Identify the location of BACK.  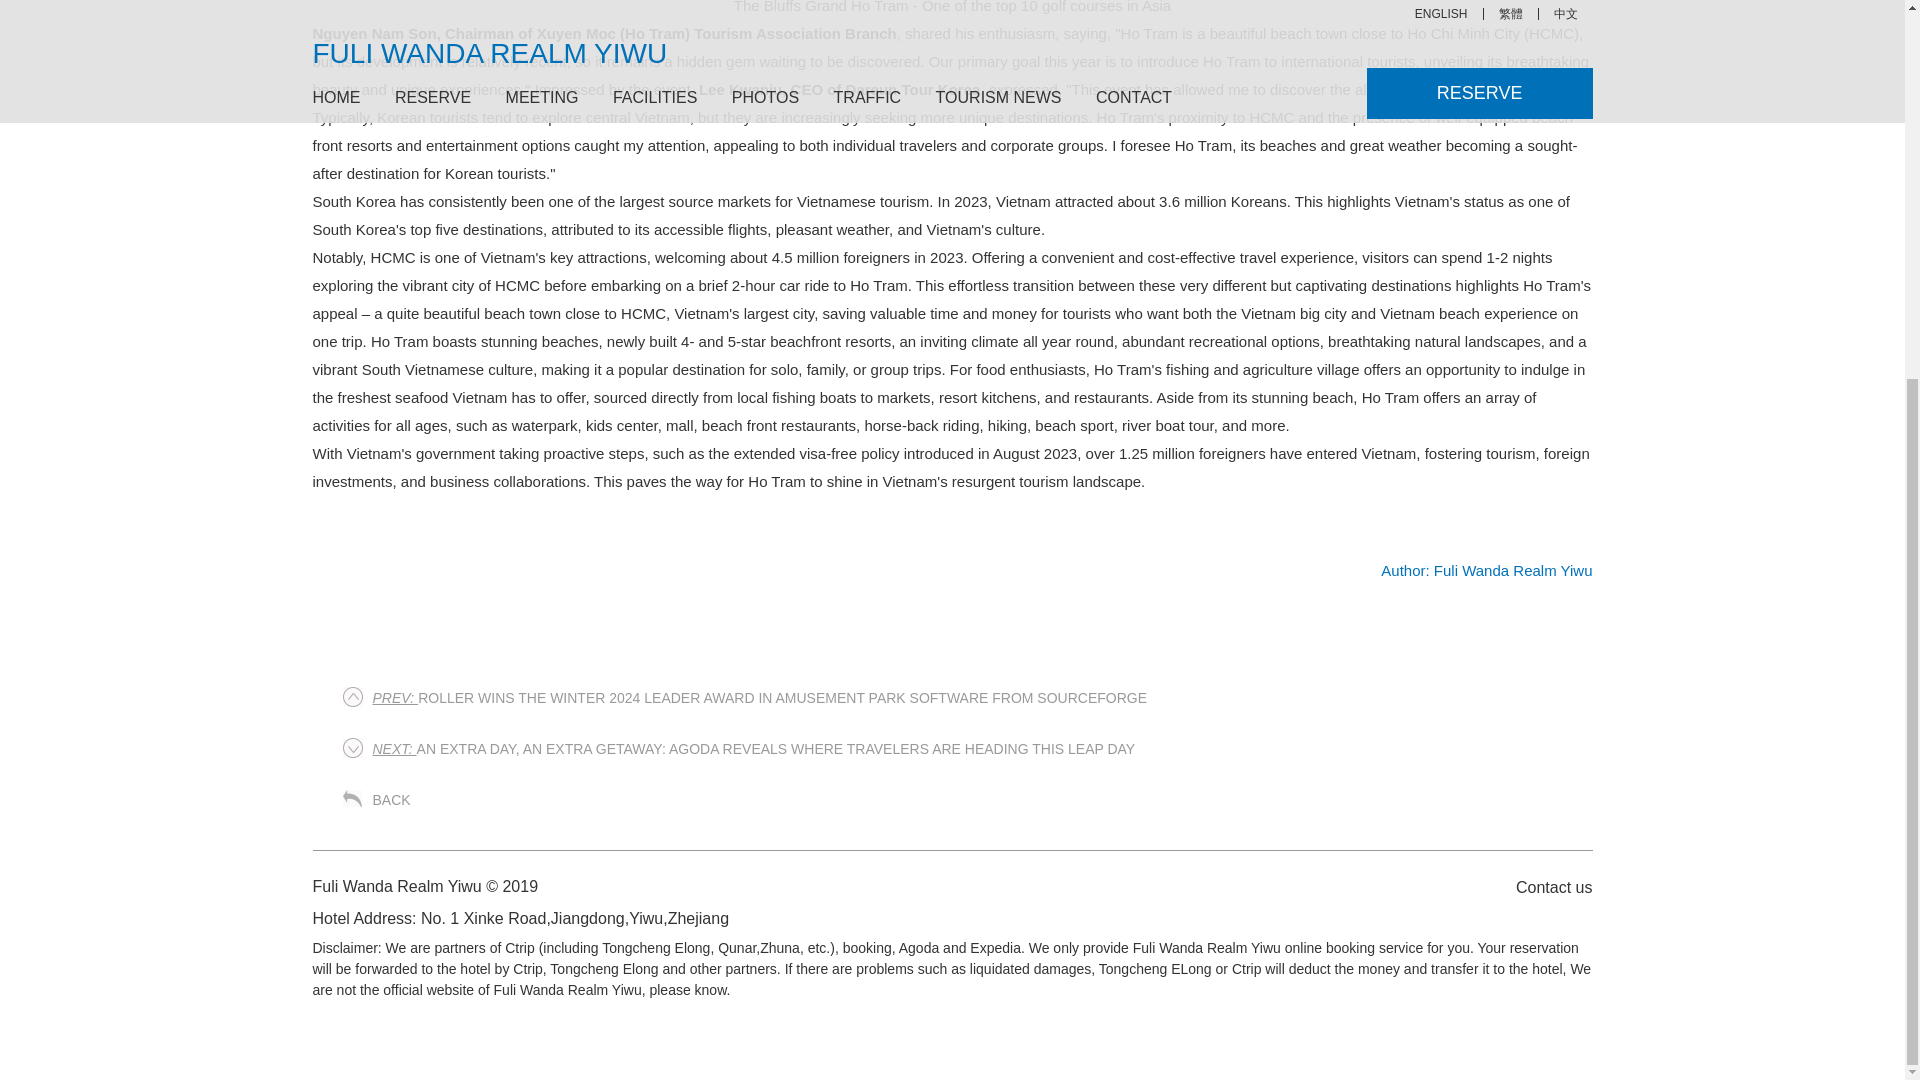
(391, 799).